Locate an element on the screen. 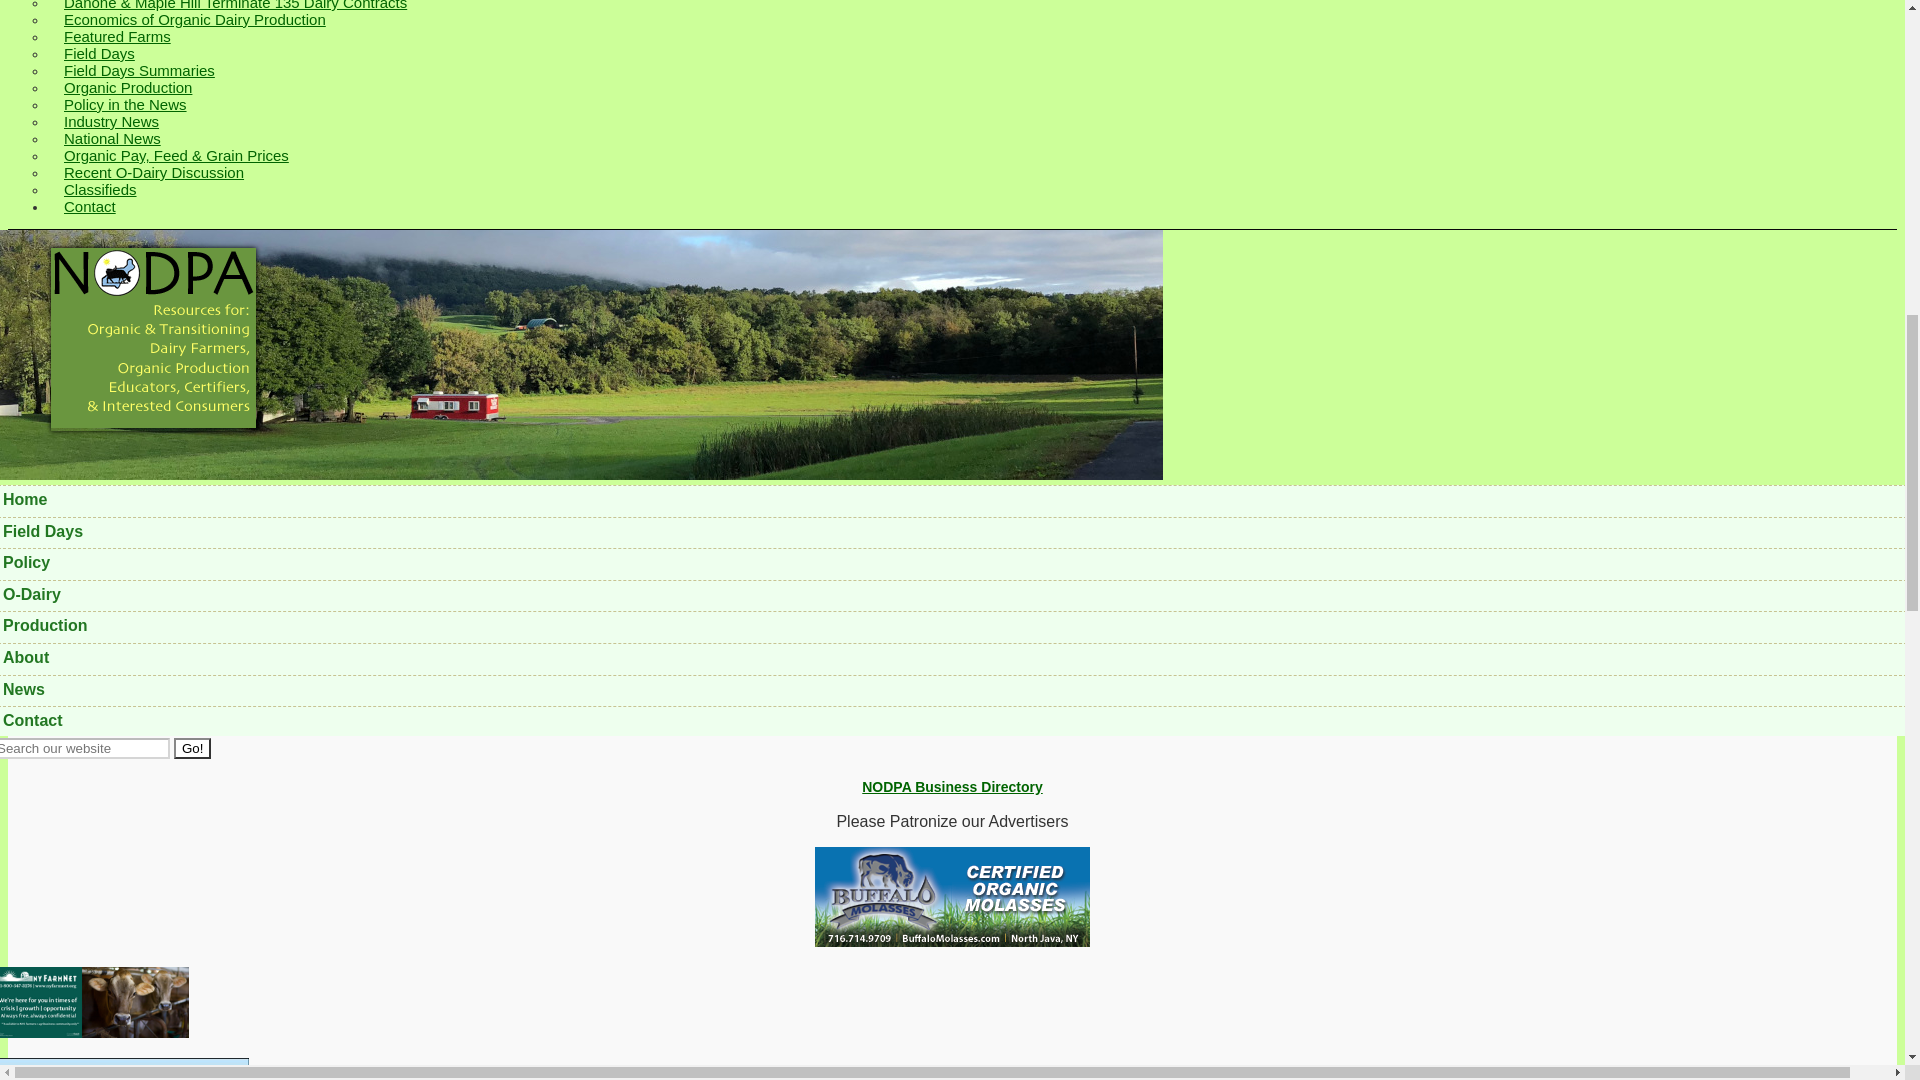 The height and width of the screenshot is (1080, 1920). Search Term is located at coordinates (85, 748).